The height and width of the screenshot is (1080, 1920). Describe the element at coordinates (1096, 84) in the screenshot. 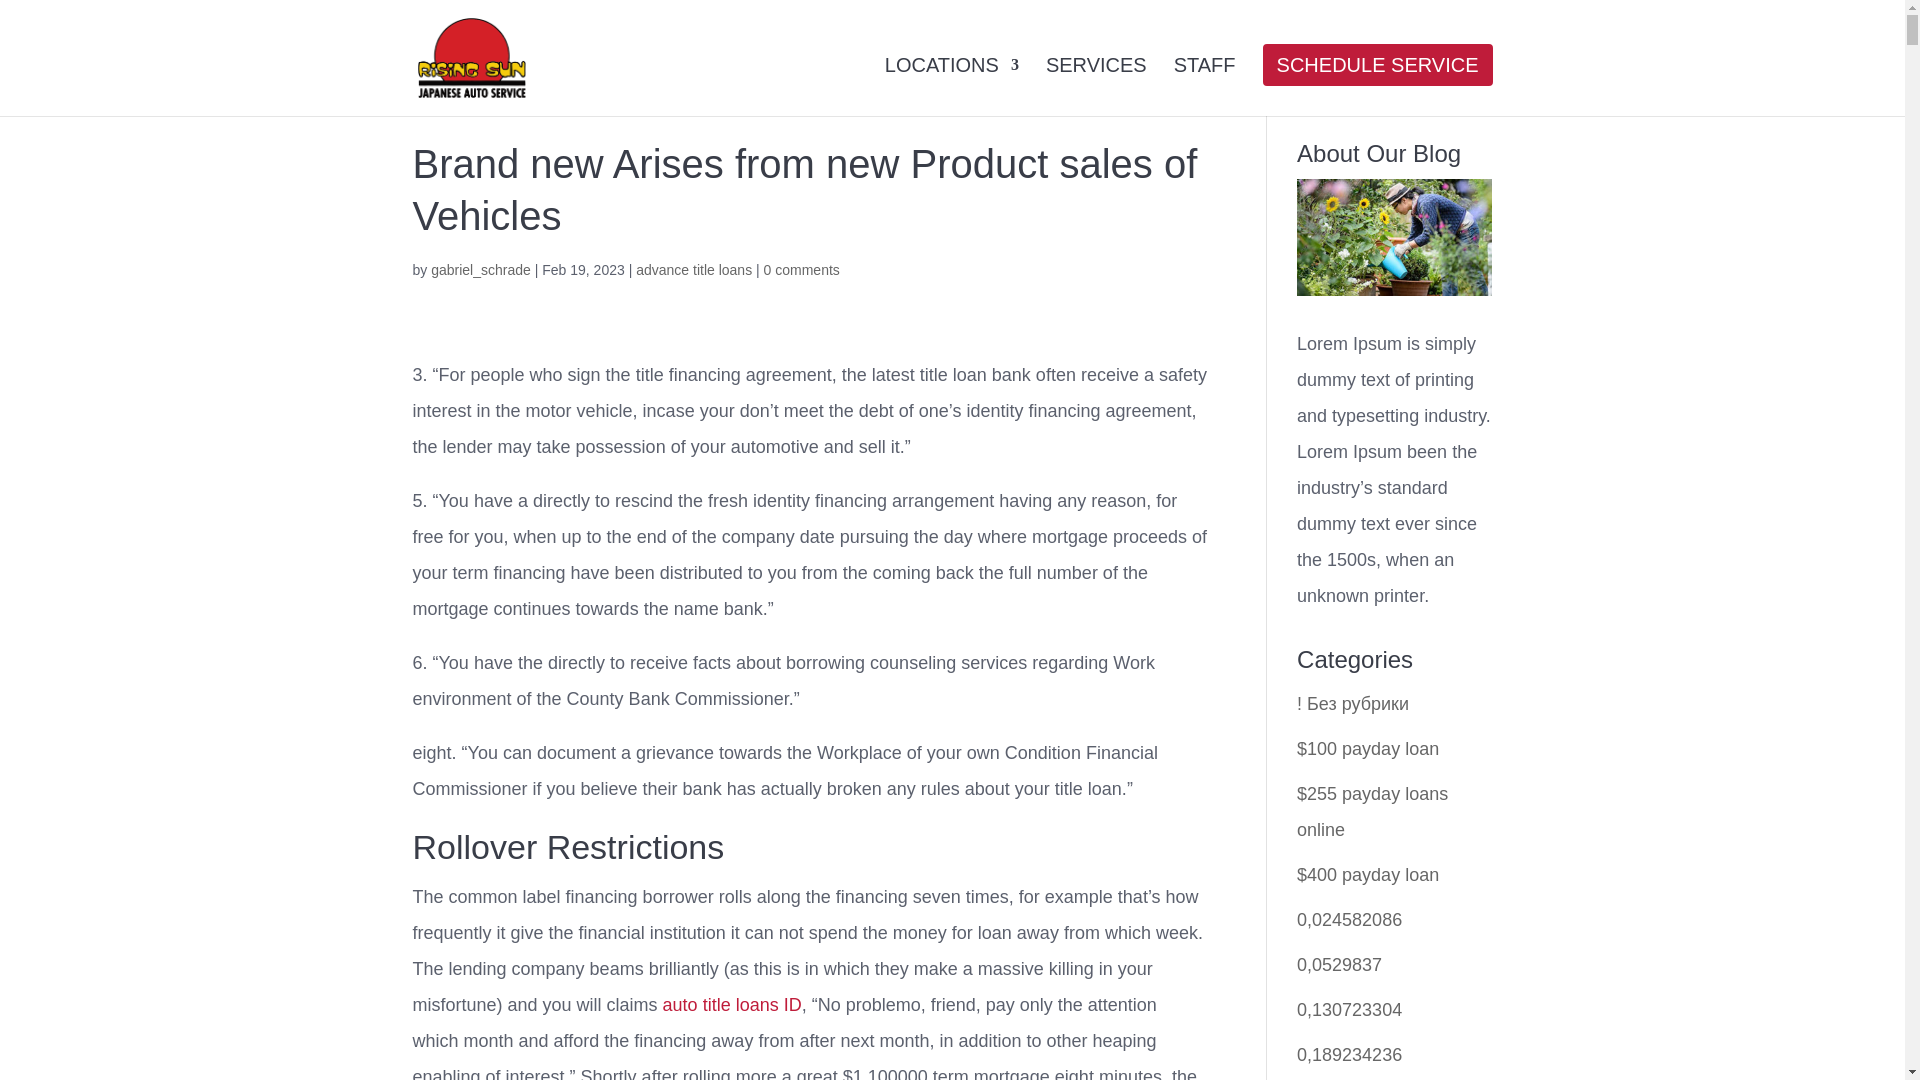

I see `SERVICES` at that location.